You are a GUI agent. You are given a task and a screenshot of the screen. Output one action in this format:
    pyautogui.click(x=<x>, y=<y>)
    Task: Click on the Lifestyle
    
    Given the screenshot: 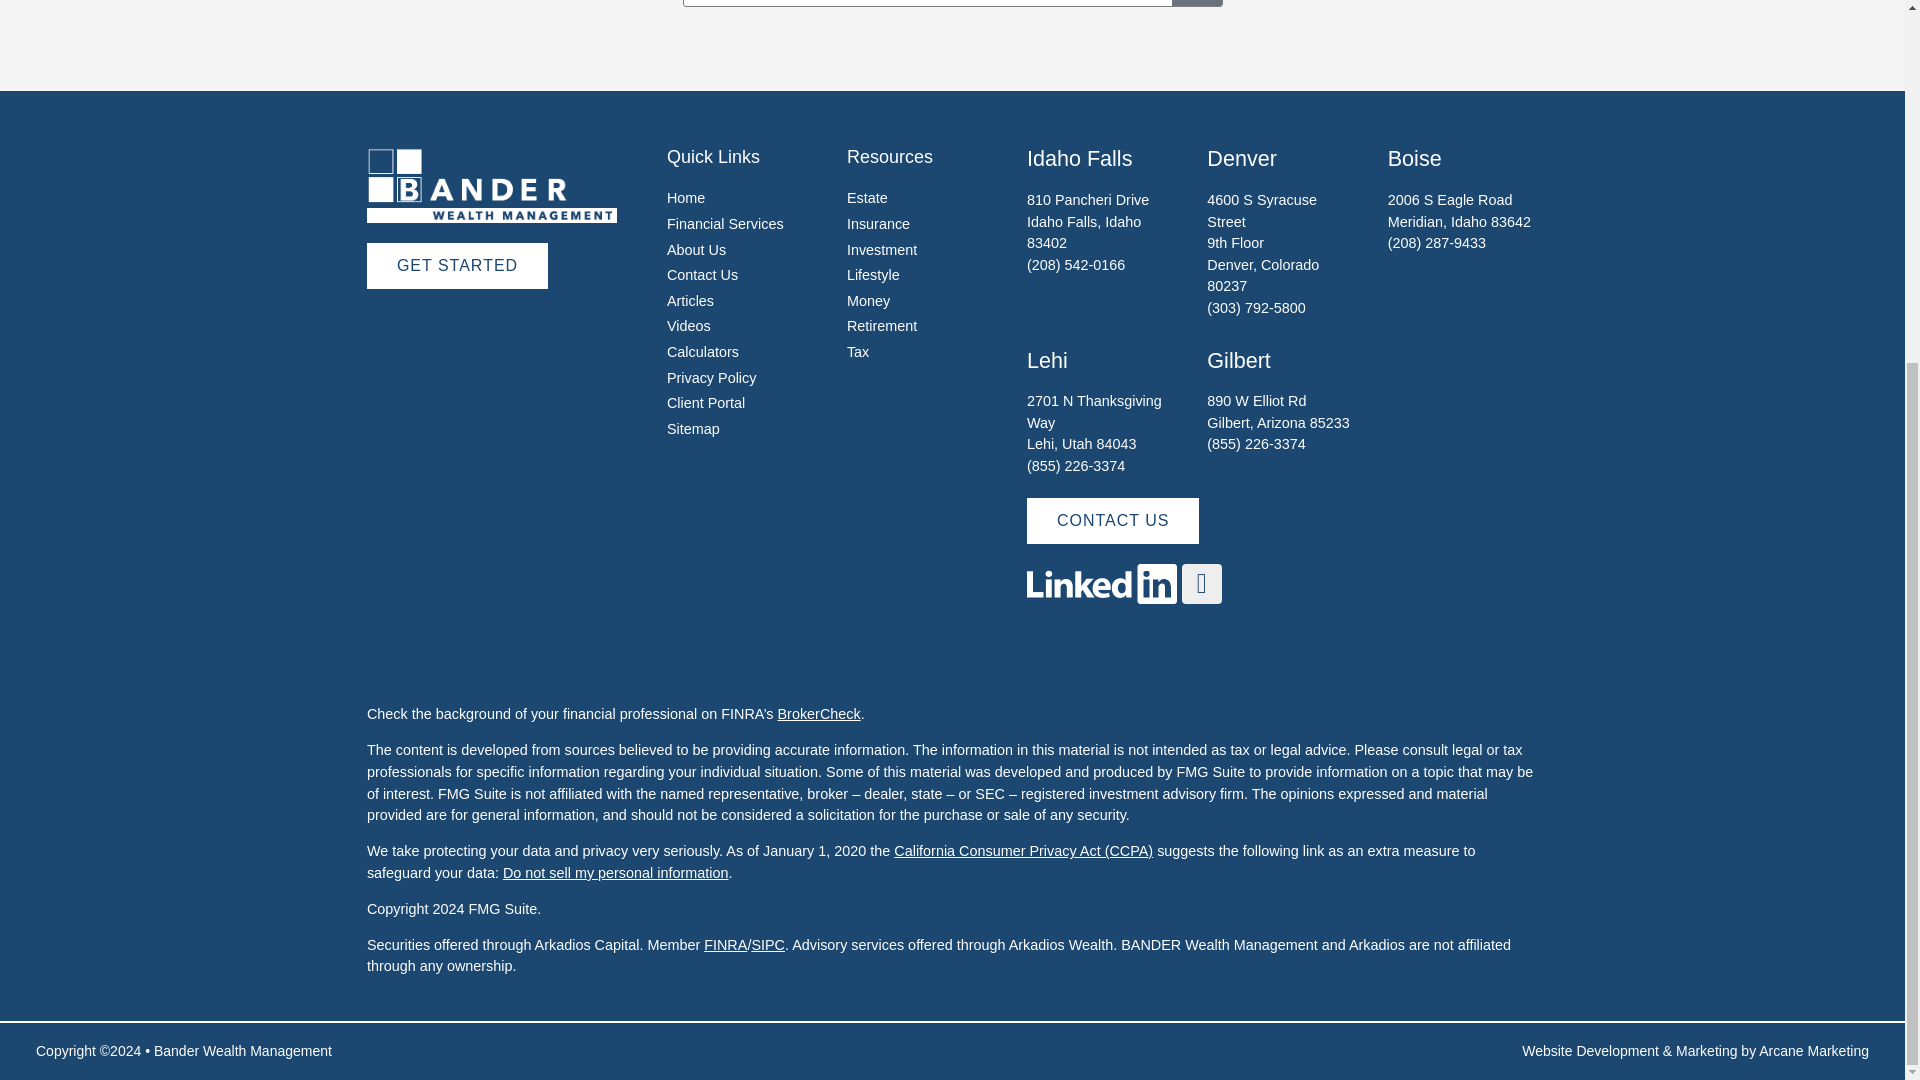 What is the action you would take?
    pyautogui.click(x=873, y=274)
    